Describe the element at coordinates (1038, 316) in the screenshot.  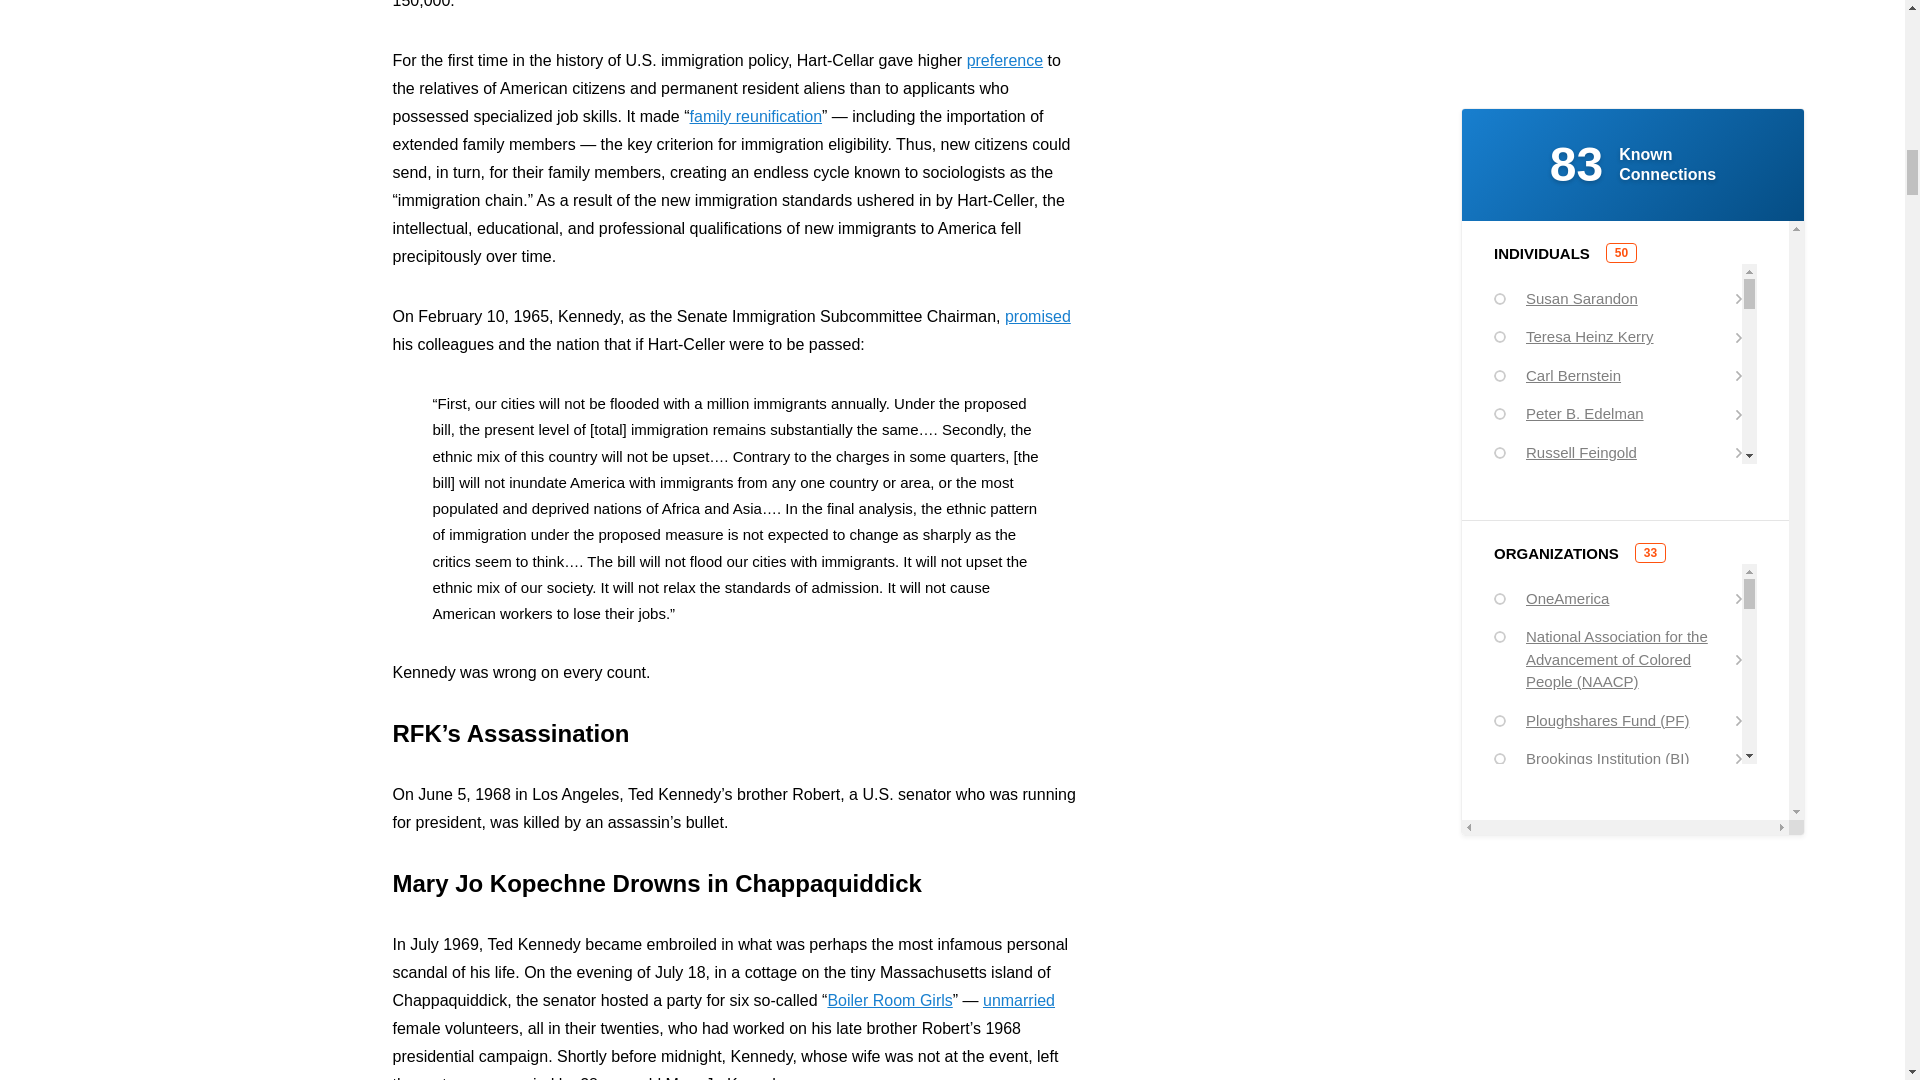
I see `promised` at that location.